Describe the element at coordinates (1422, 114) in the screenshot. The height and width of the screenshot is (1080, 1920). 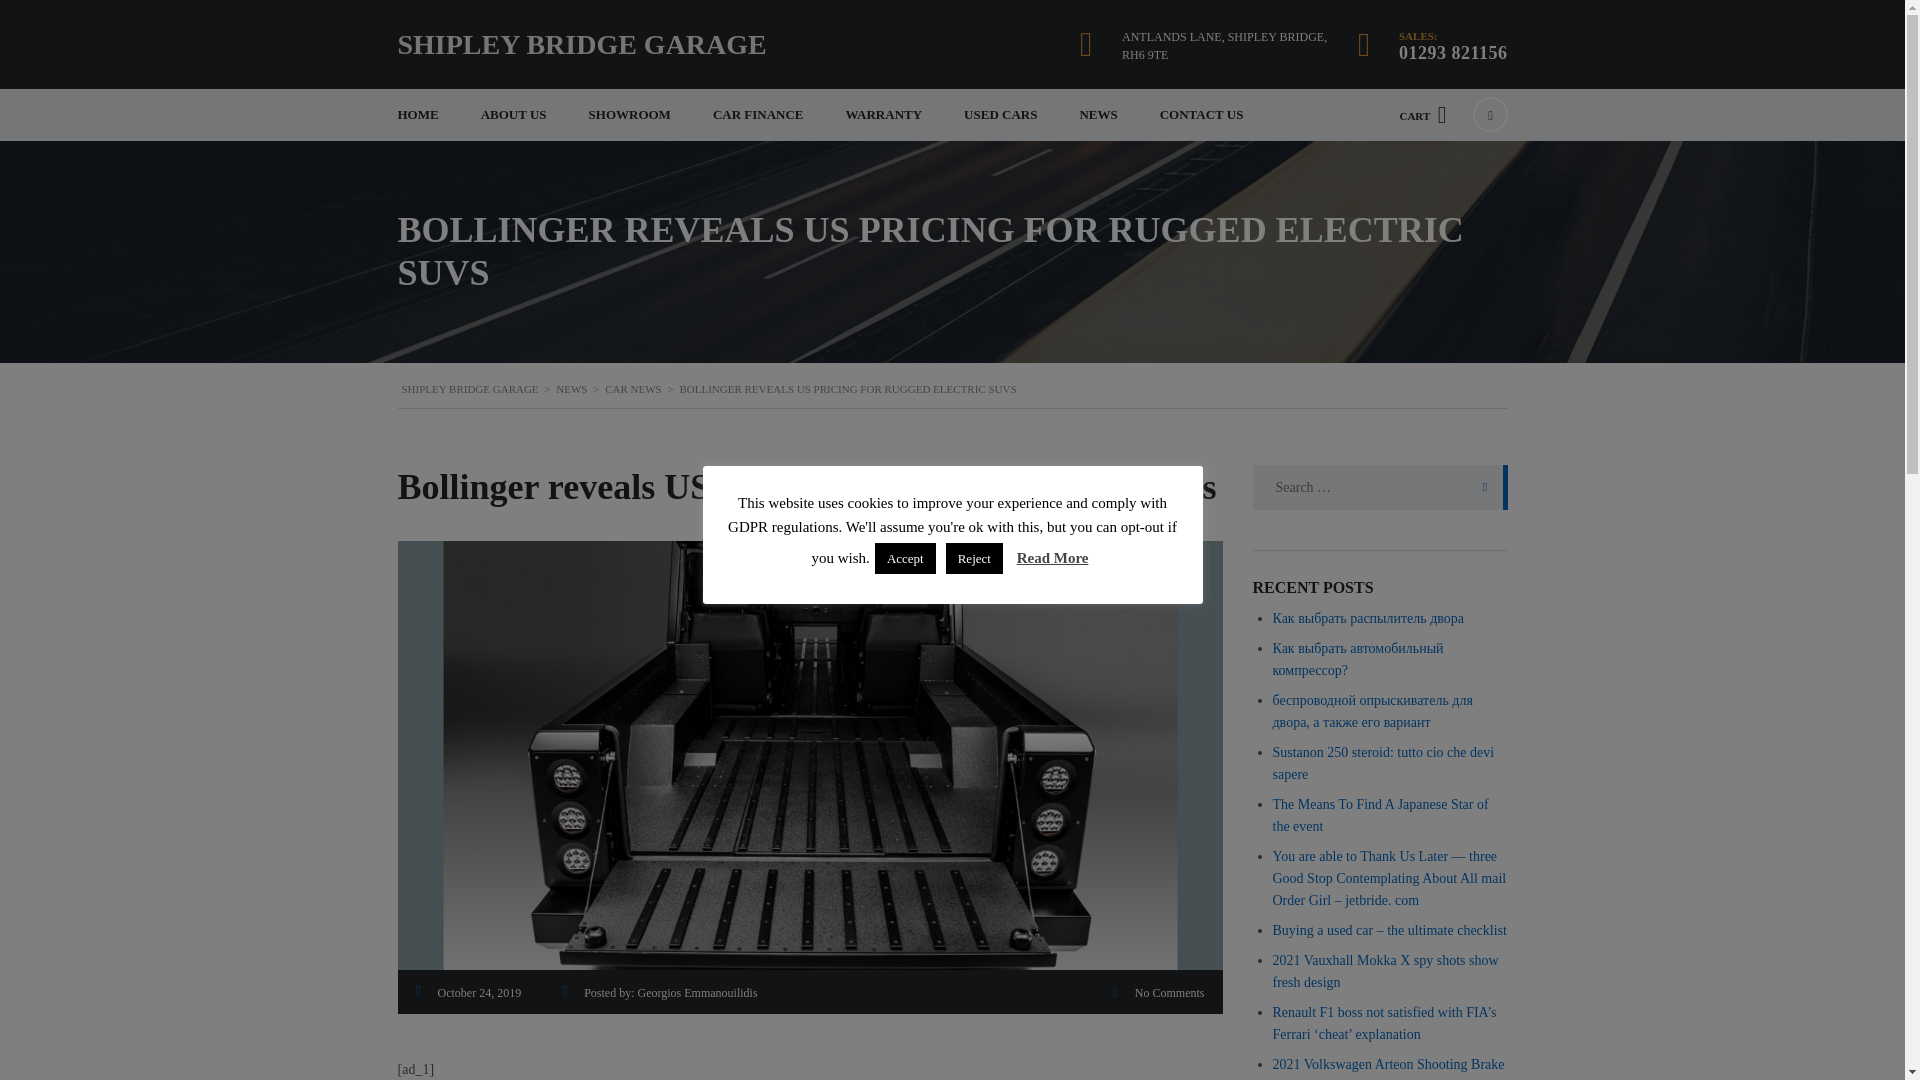
I see `Watch shop items` at that location.